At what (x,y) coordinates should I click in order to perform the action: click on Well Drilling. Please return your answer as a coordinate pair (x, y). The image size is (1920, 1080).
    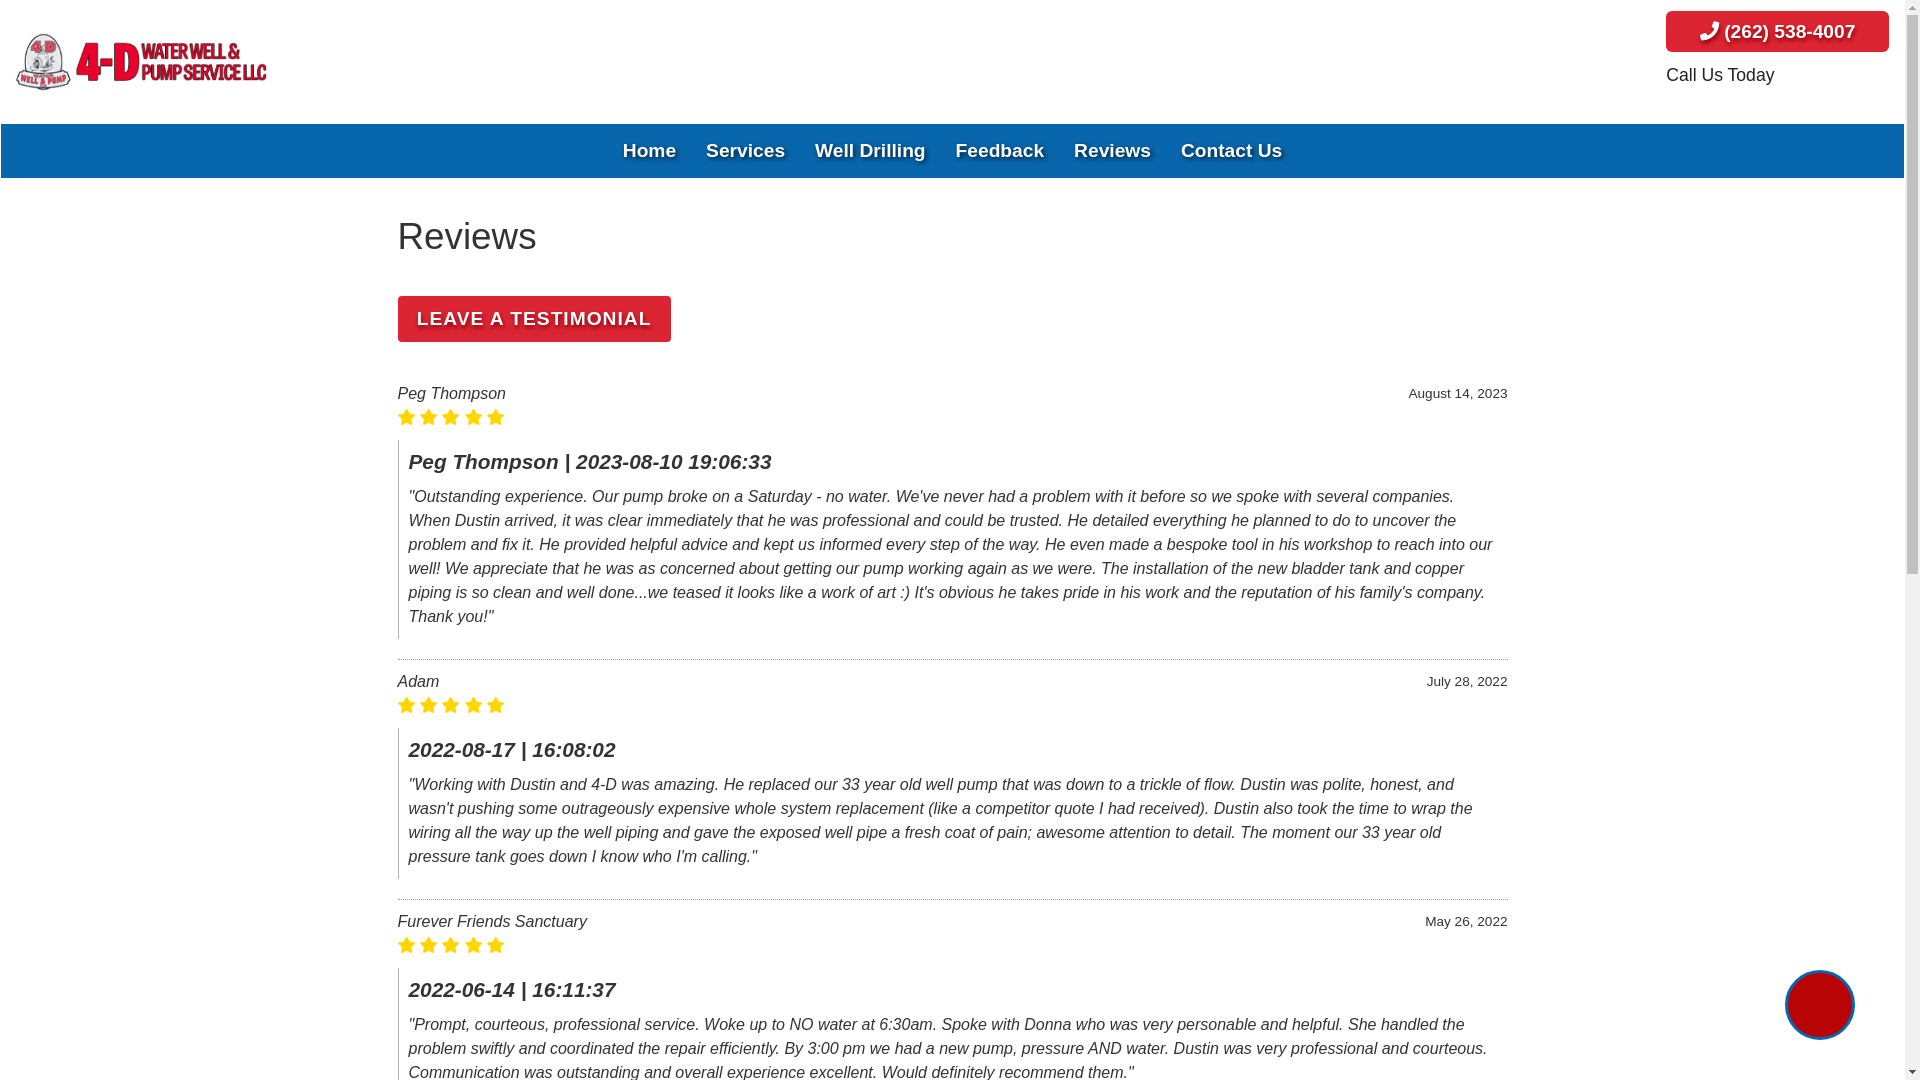
    Looking at the image, I should click on (870, 151).